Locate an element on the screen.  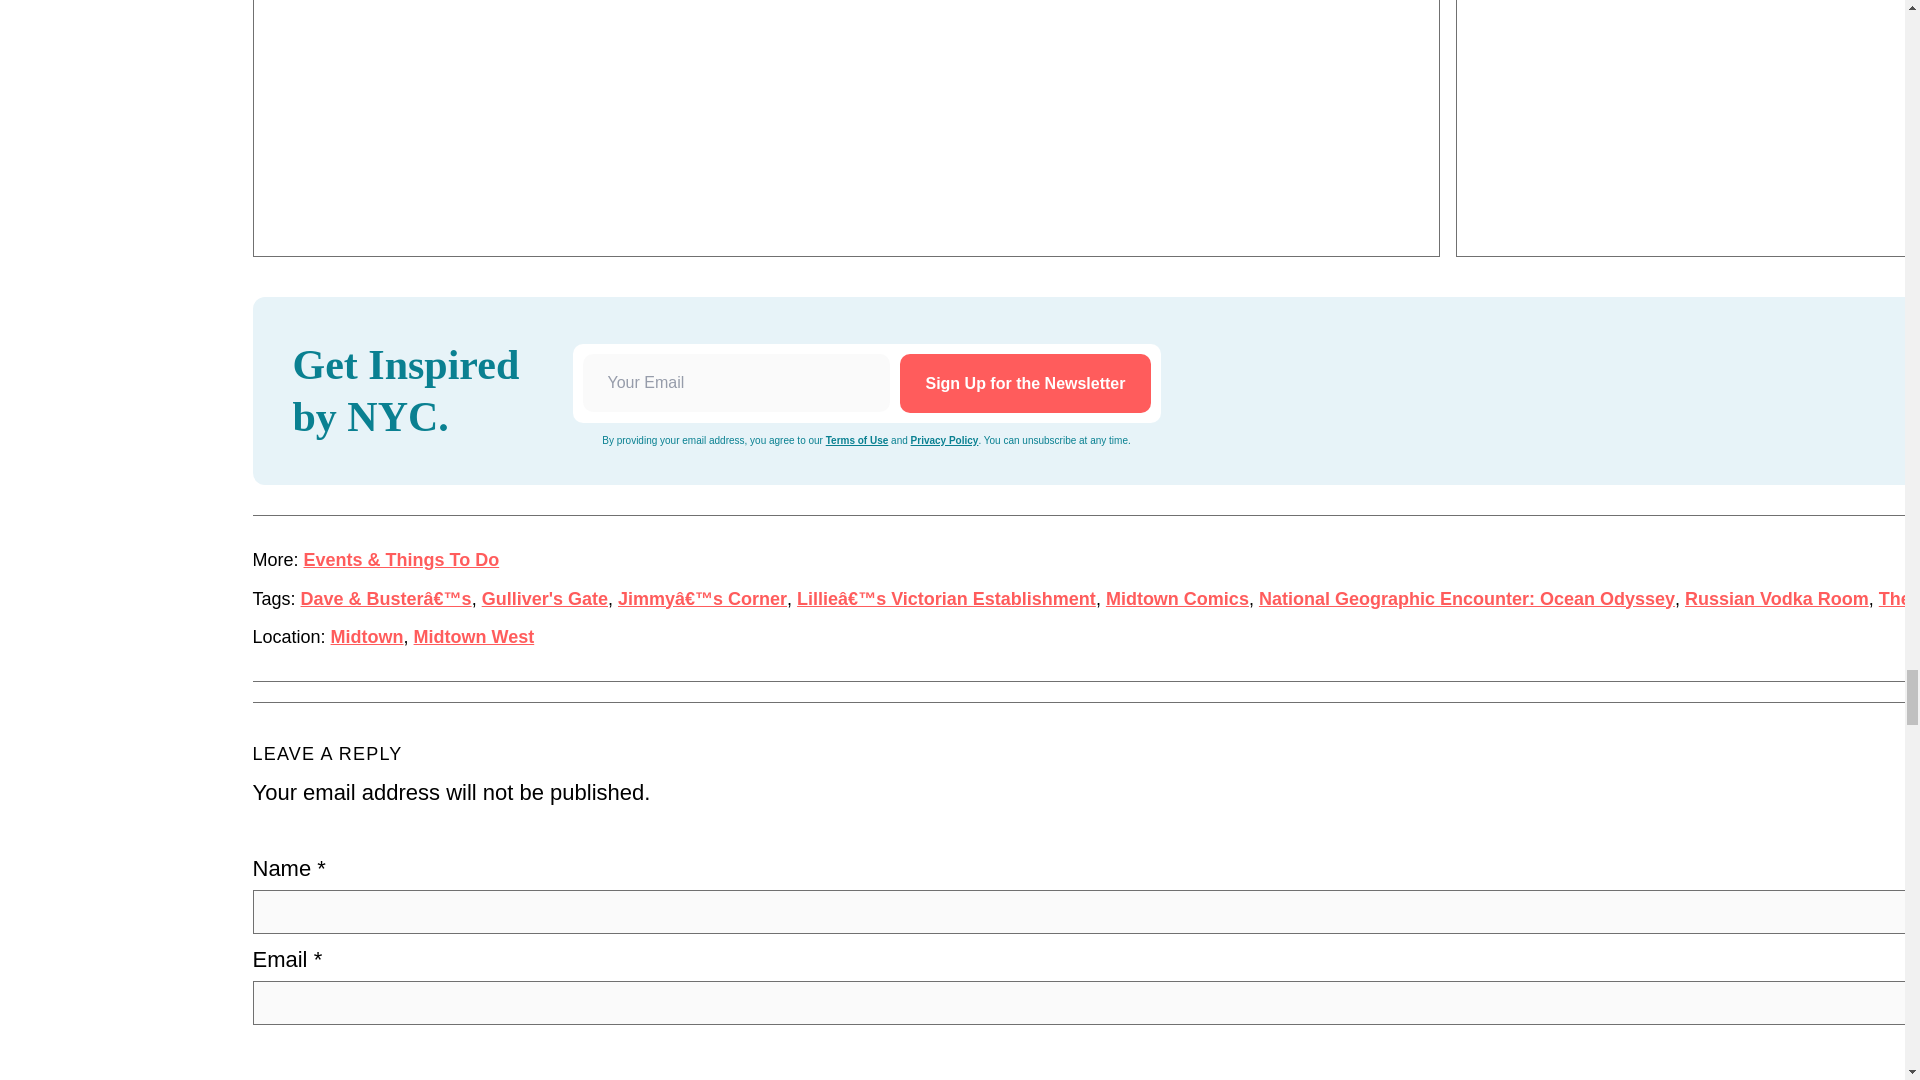
Sign Up for the Newsletter is located at coordinates (1025, 383).